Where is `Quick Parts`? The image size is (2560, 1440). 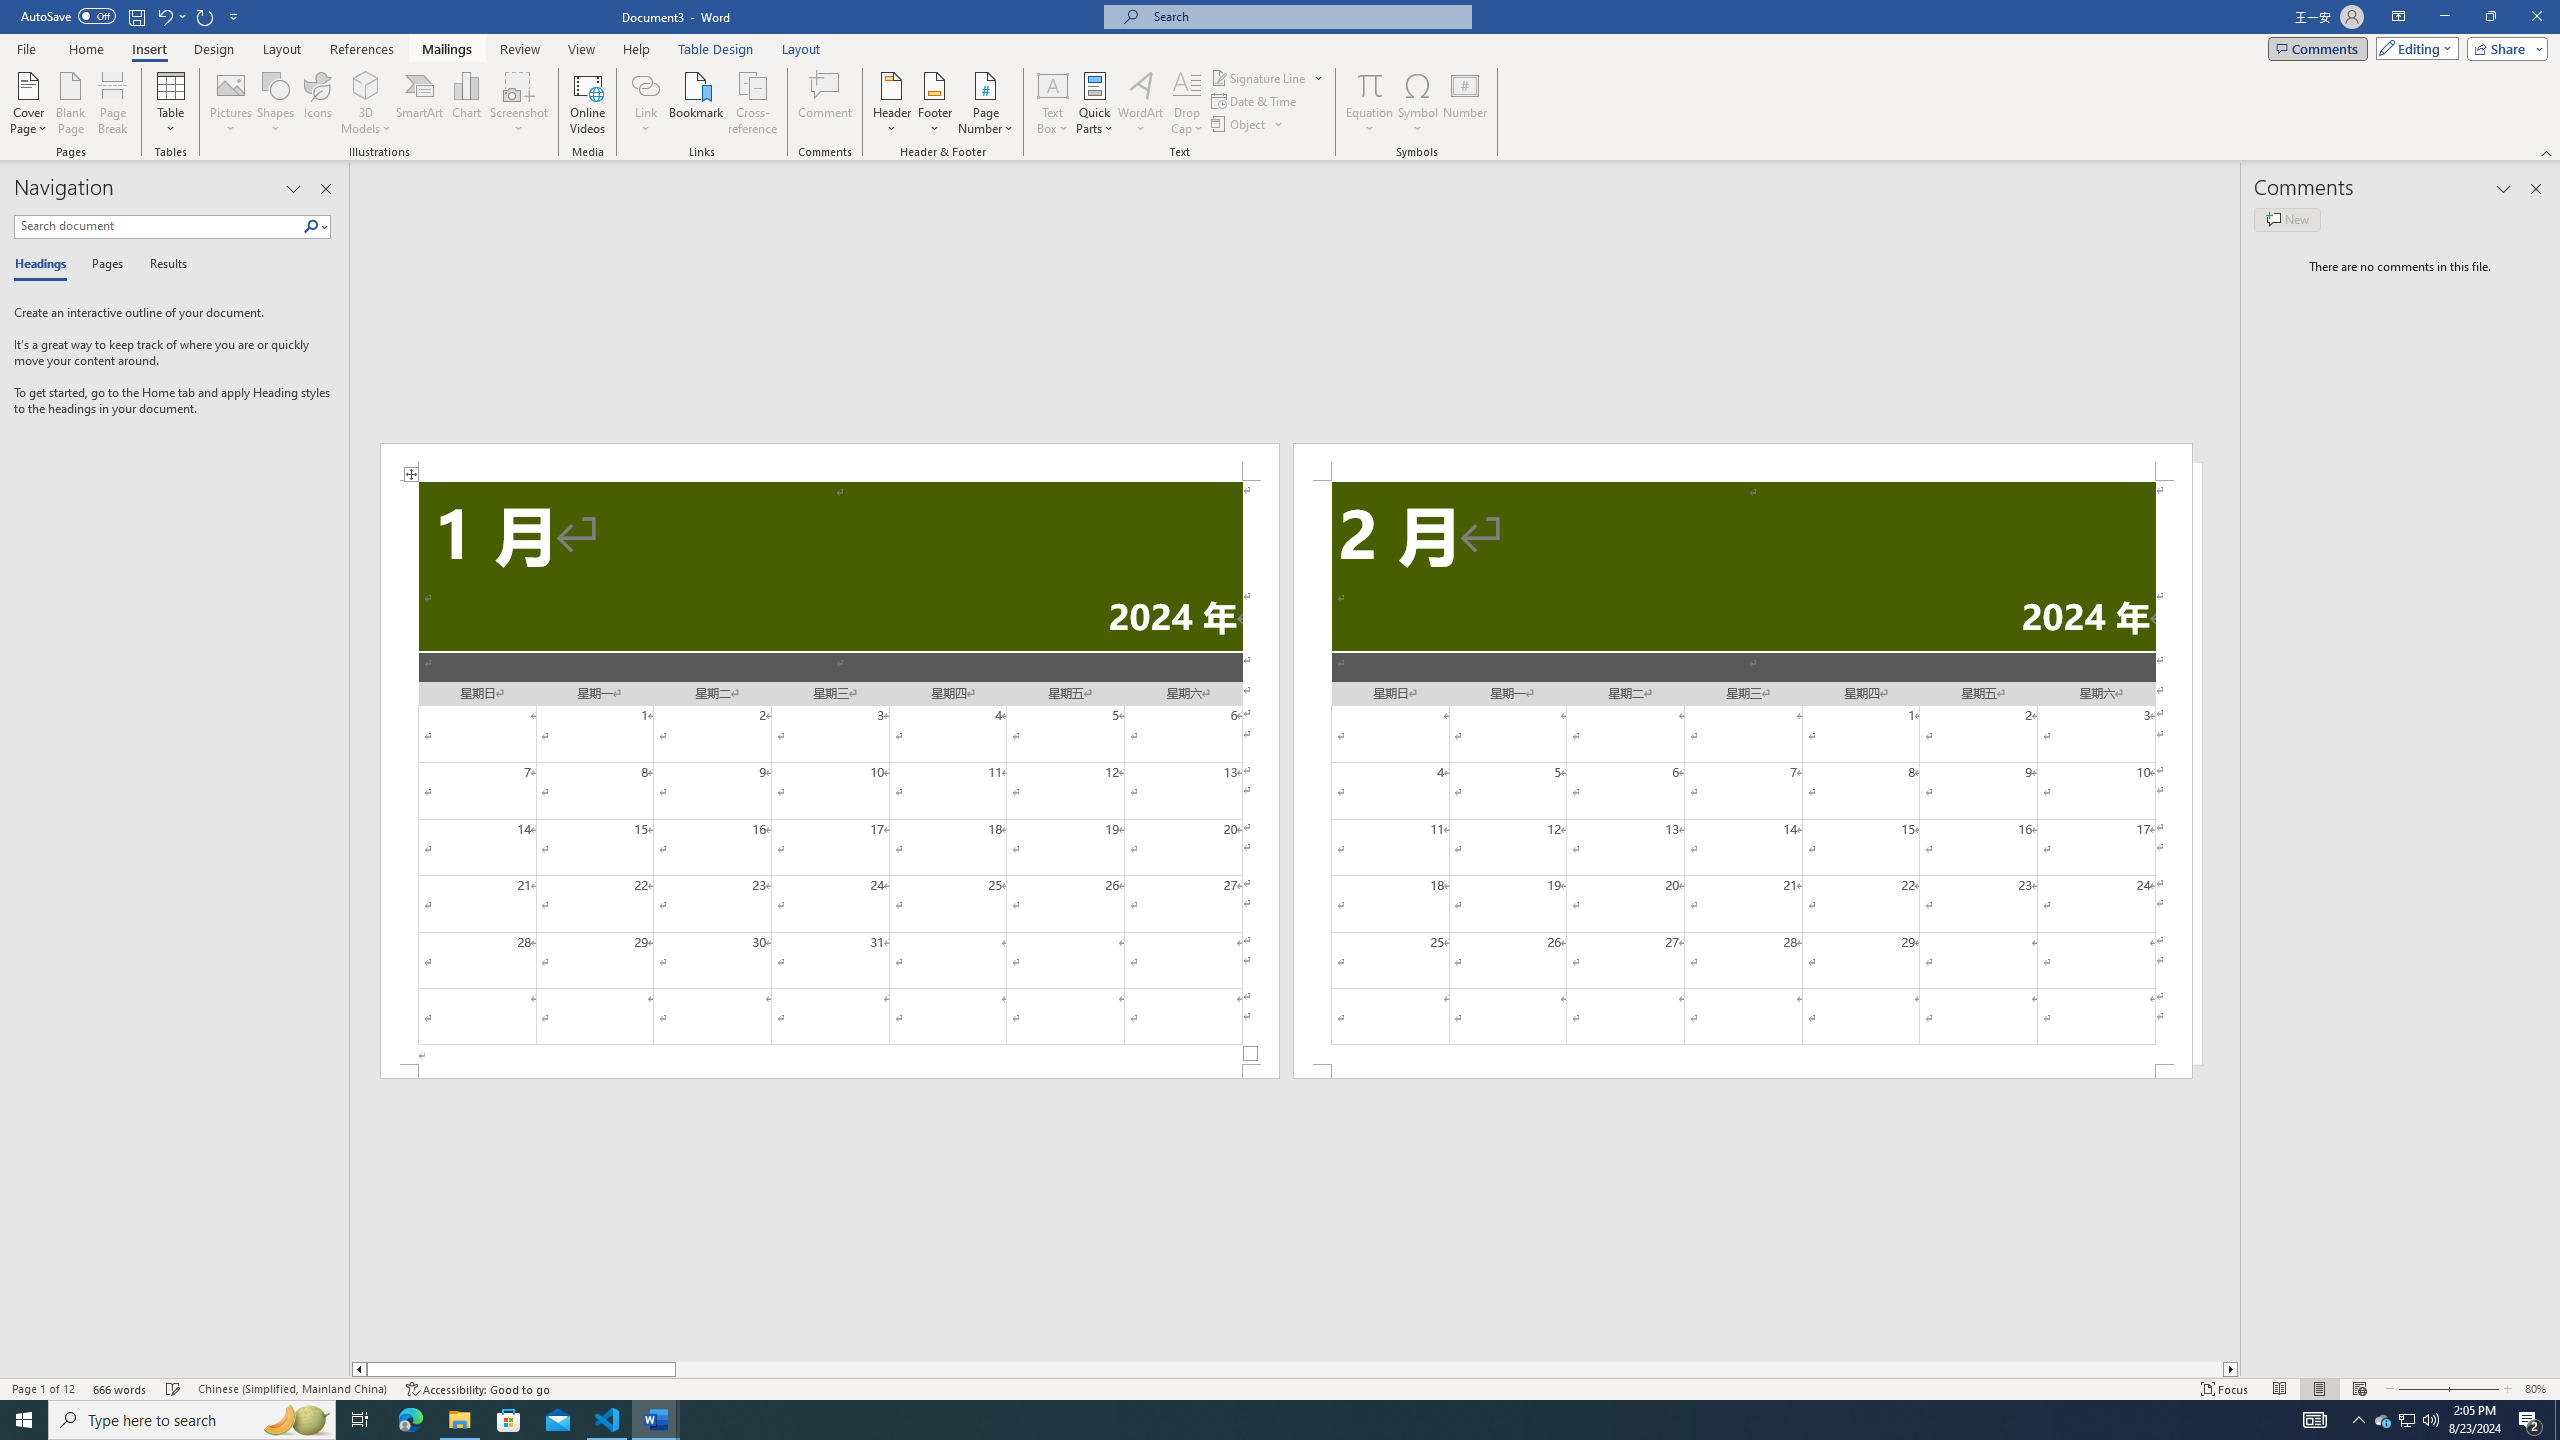
Quick Parts is located at coordinates (1096, 103).